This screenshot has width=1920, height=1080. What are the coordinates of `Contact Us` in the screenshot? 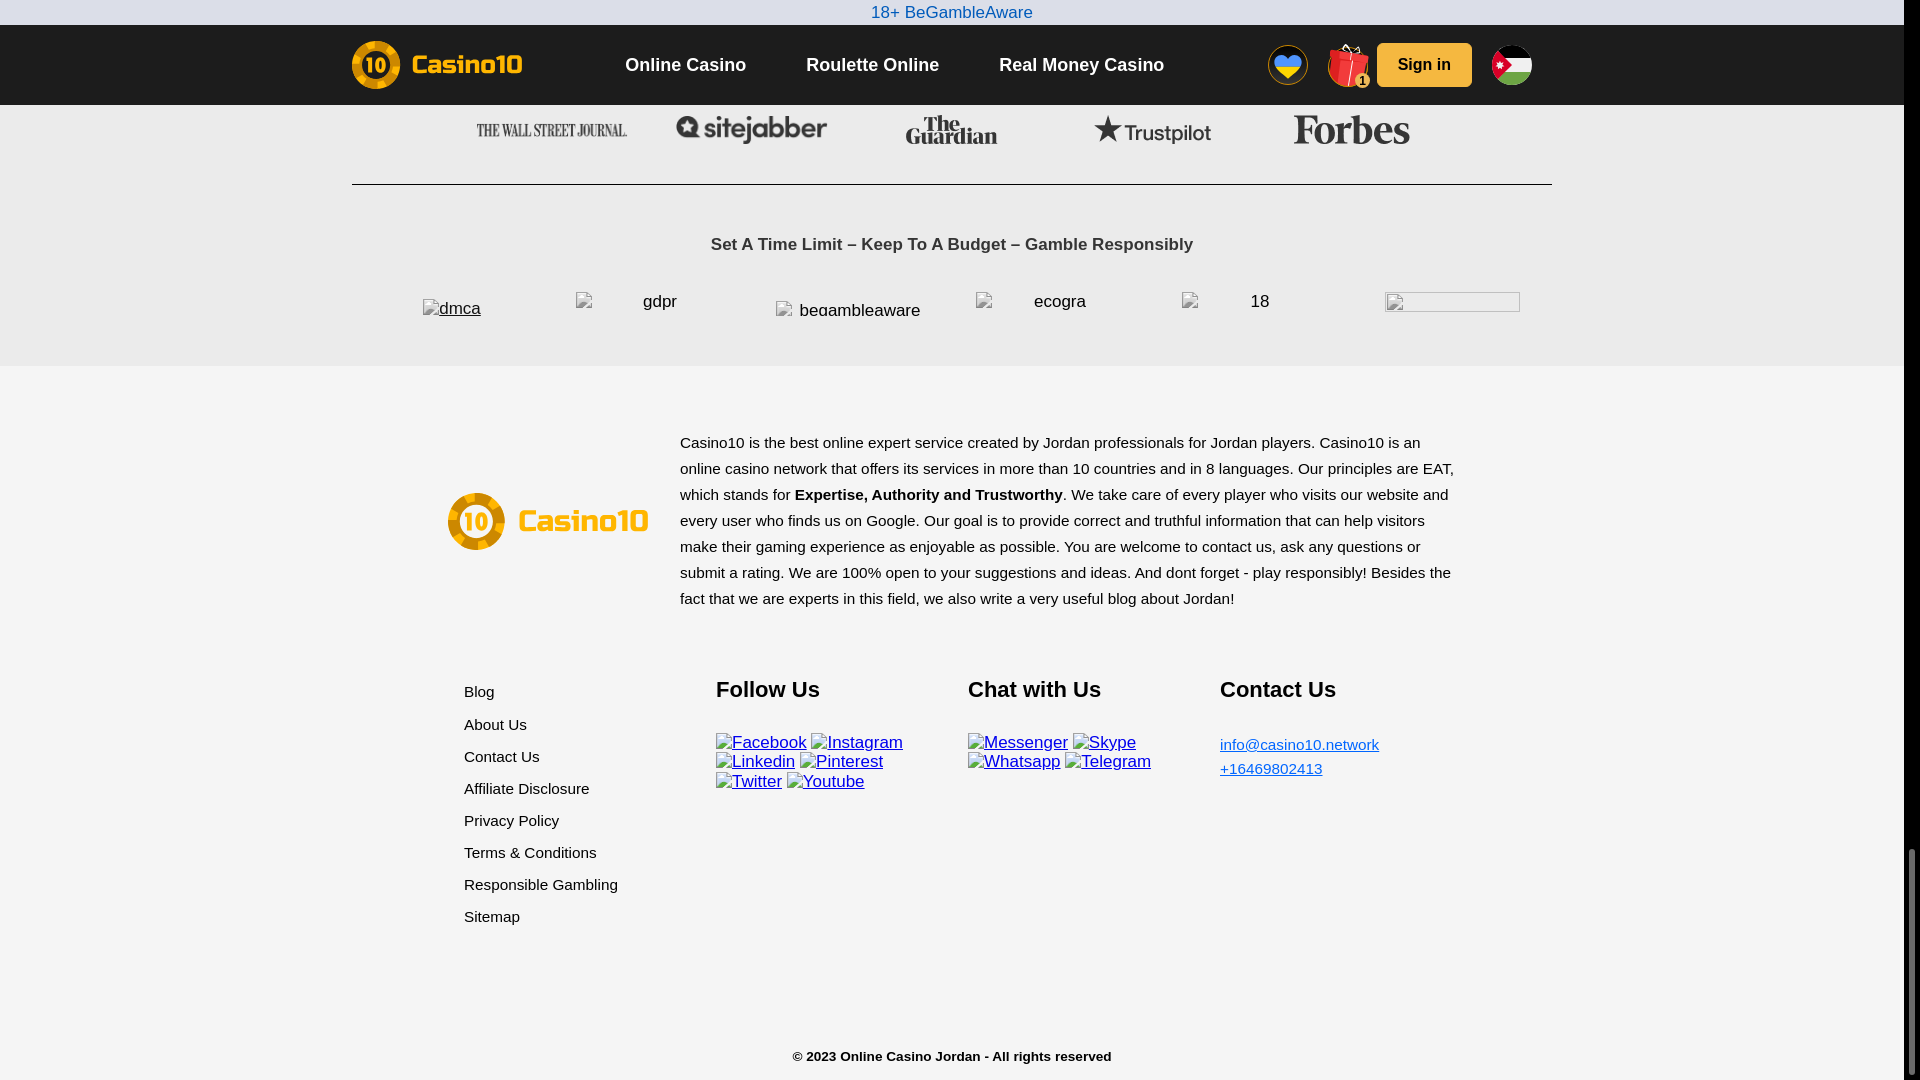 It's located at (502, 756).